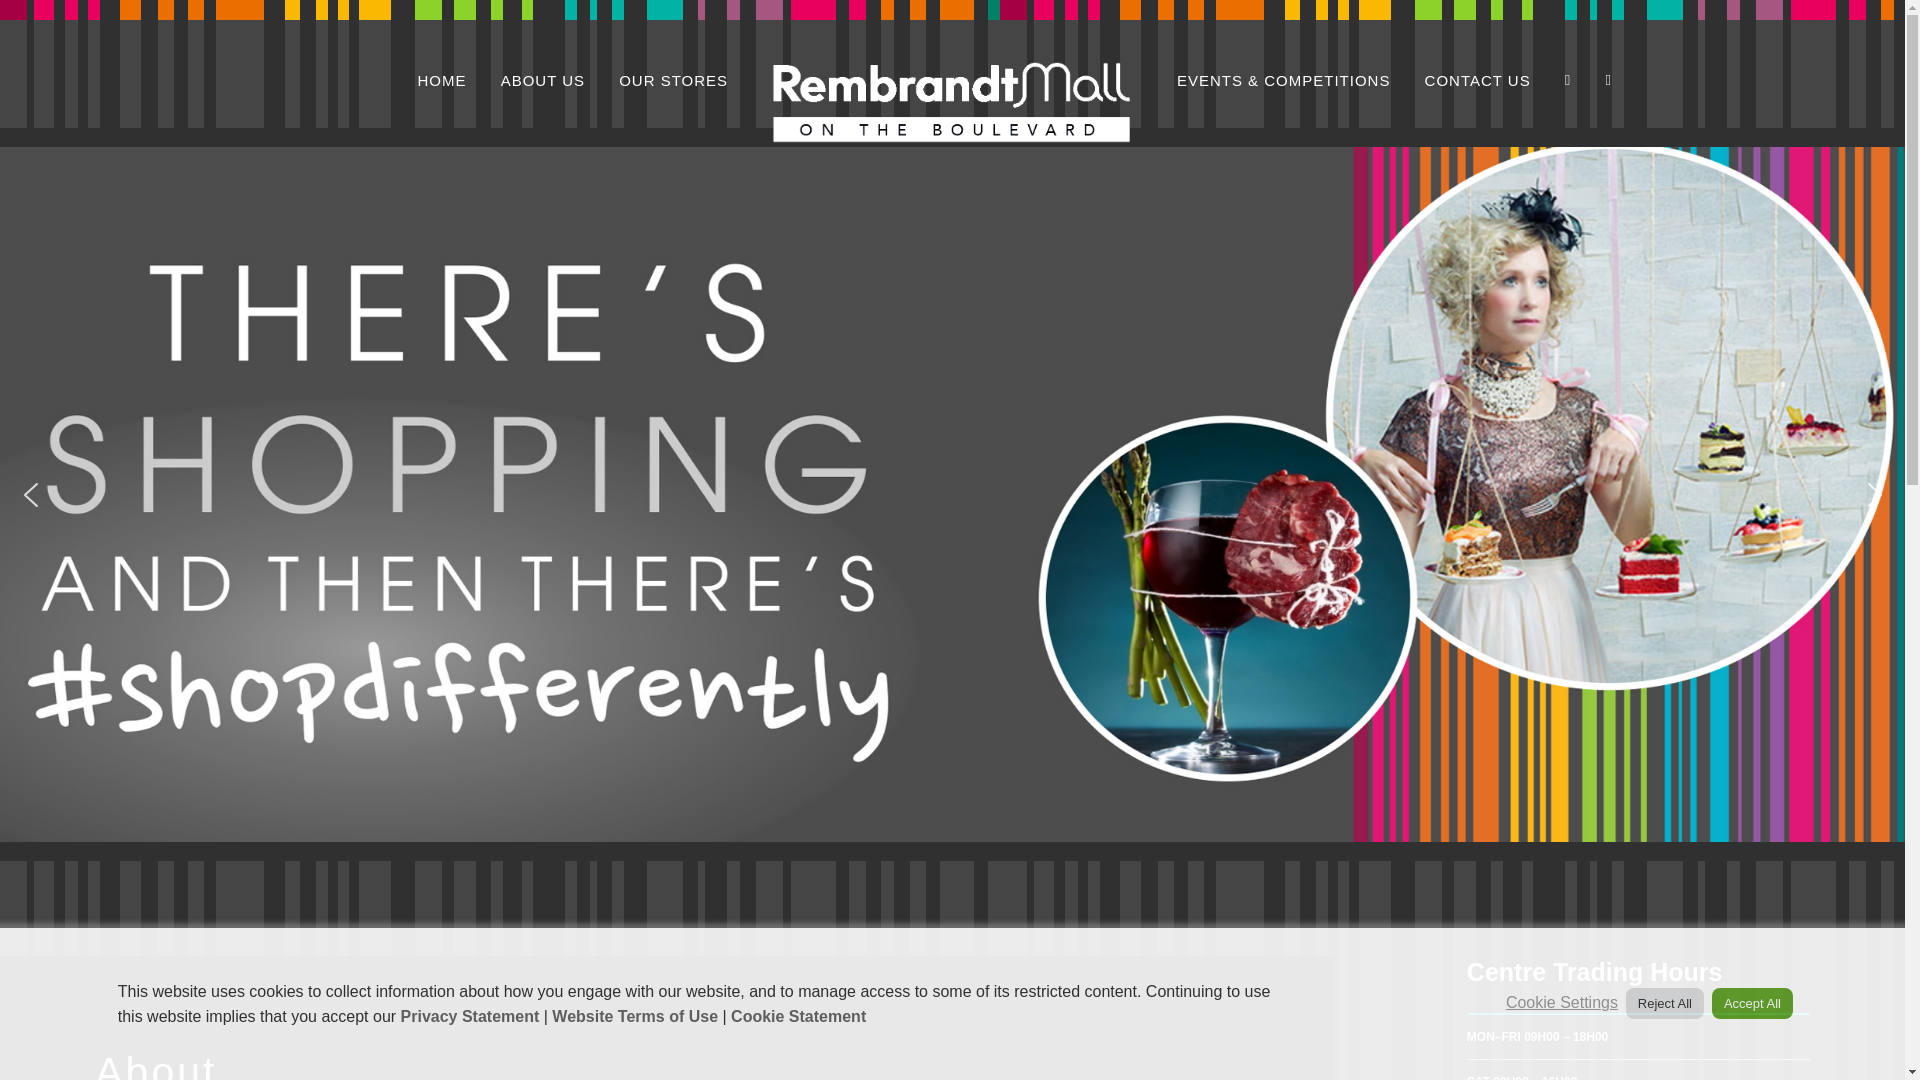  What do you see at coordinates (1477, 80) in the screenshot?
I see `CONTACT US` at bounding box center [1477, 80].